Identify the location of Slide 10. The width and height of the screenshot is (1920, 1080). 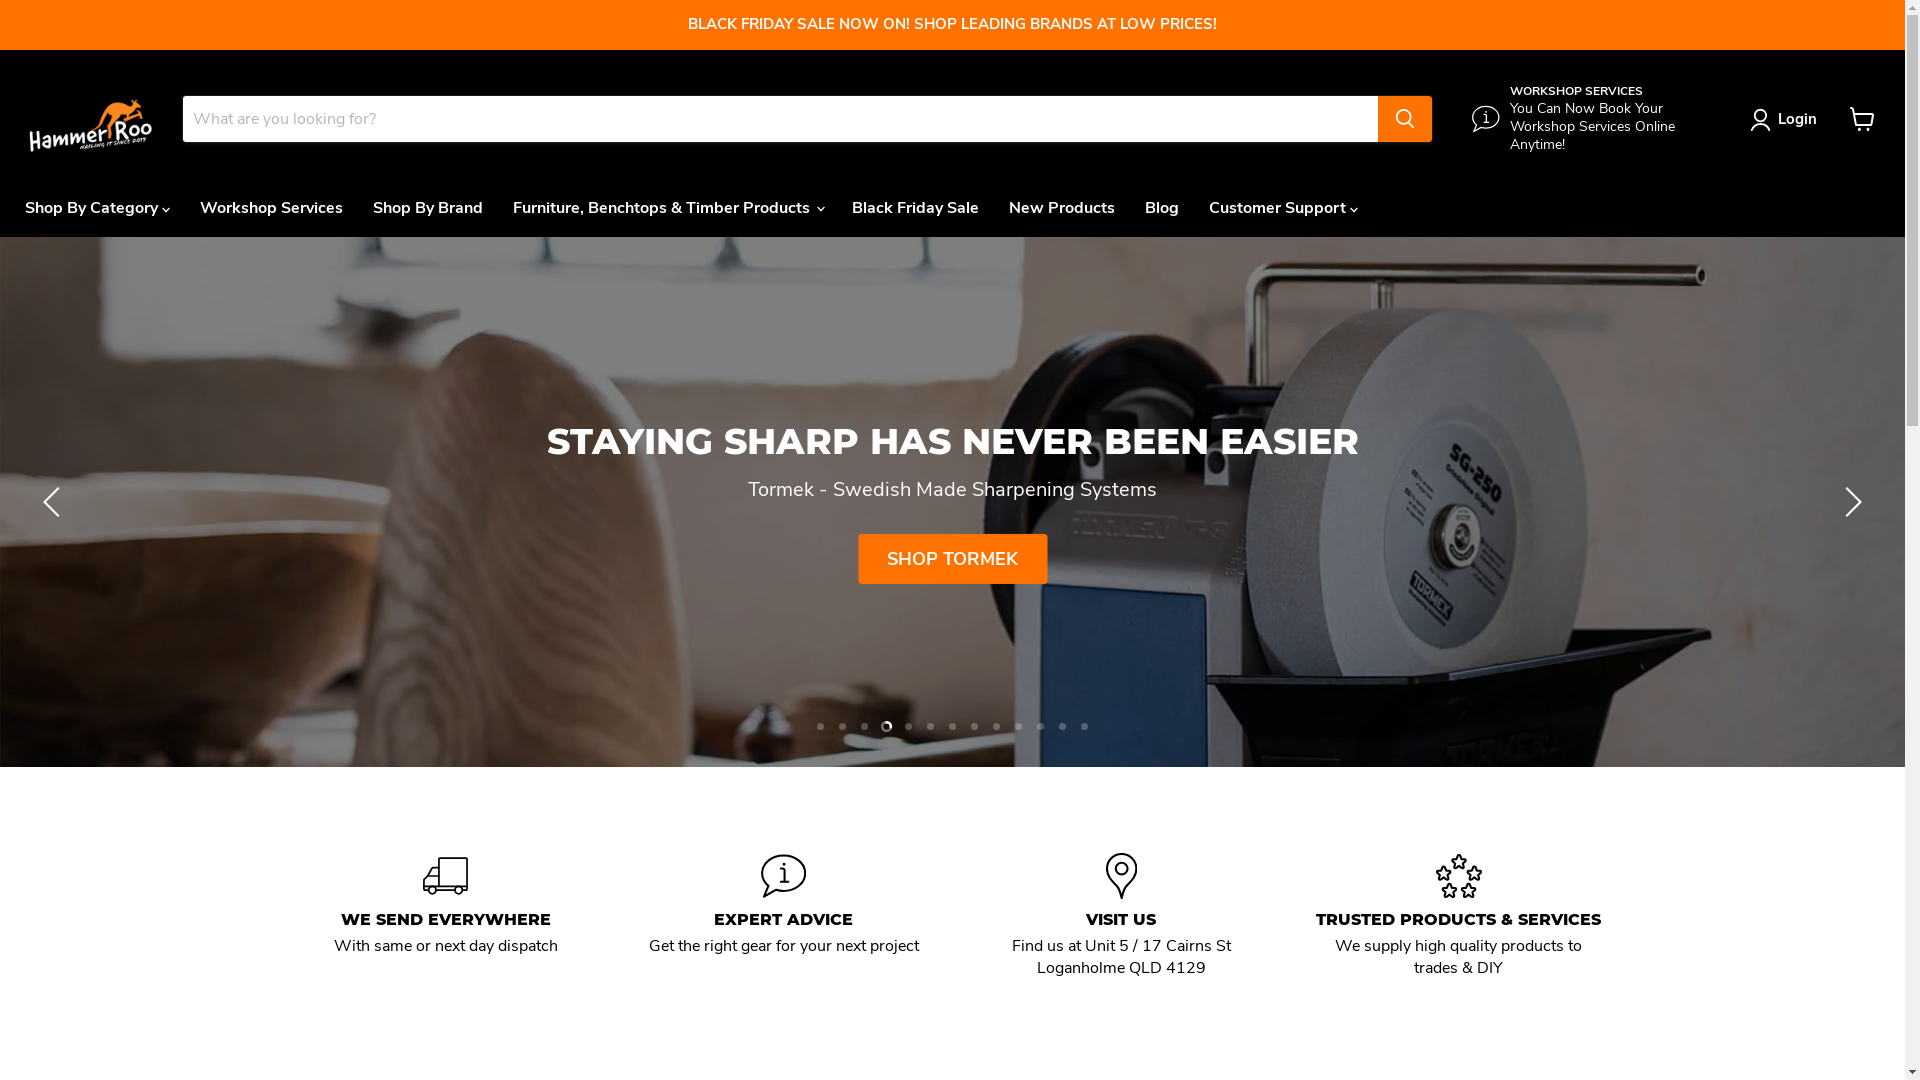
(1018, 812).